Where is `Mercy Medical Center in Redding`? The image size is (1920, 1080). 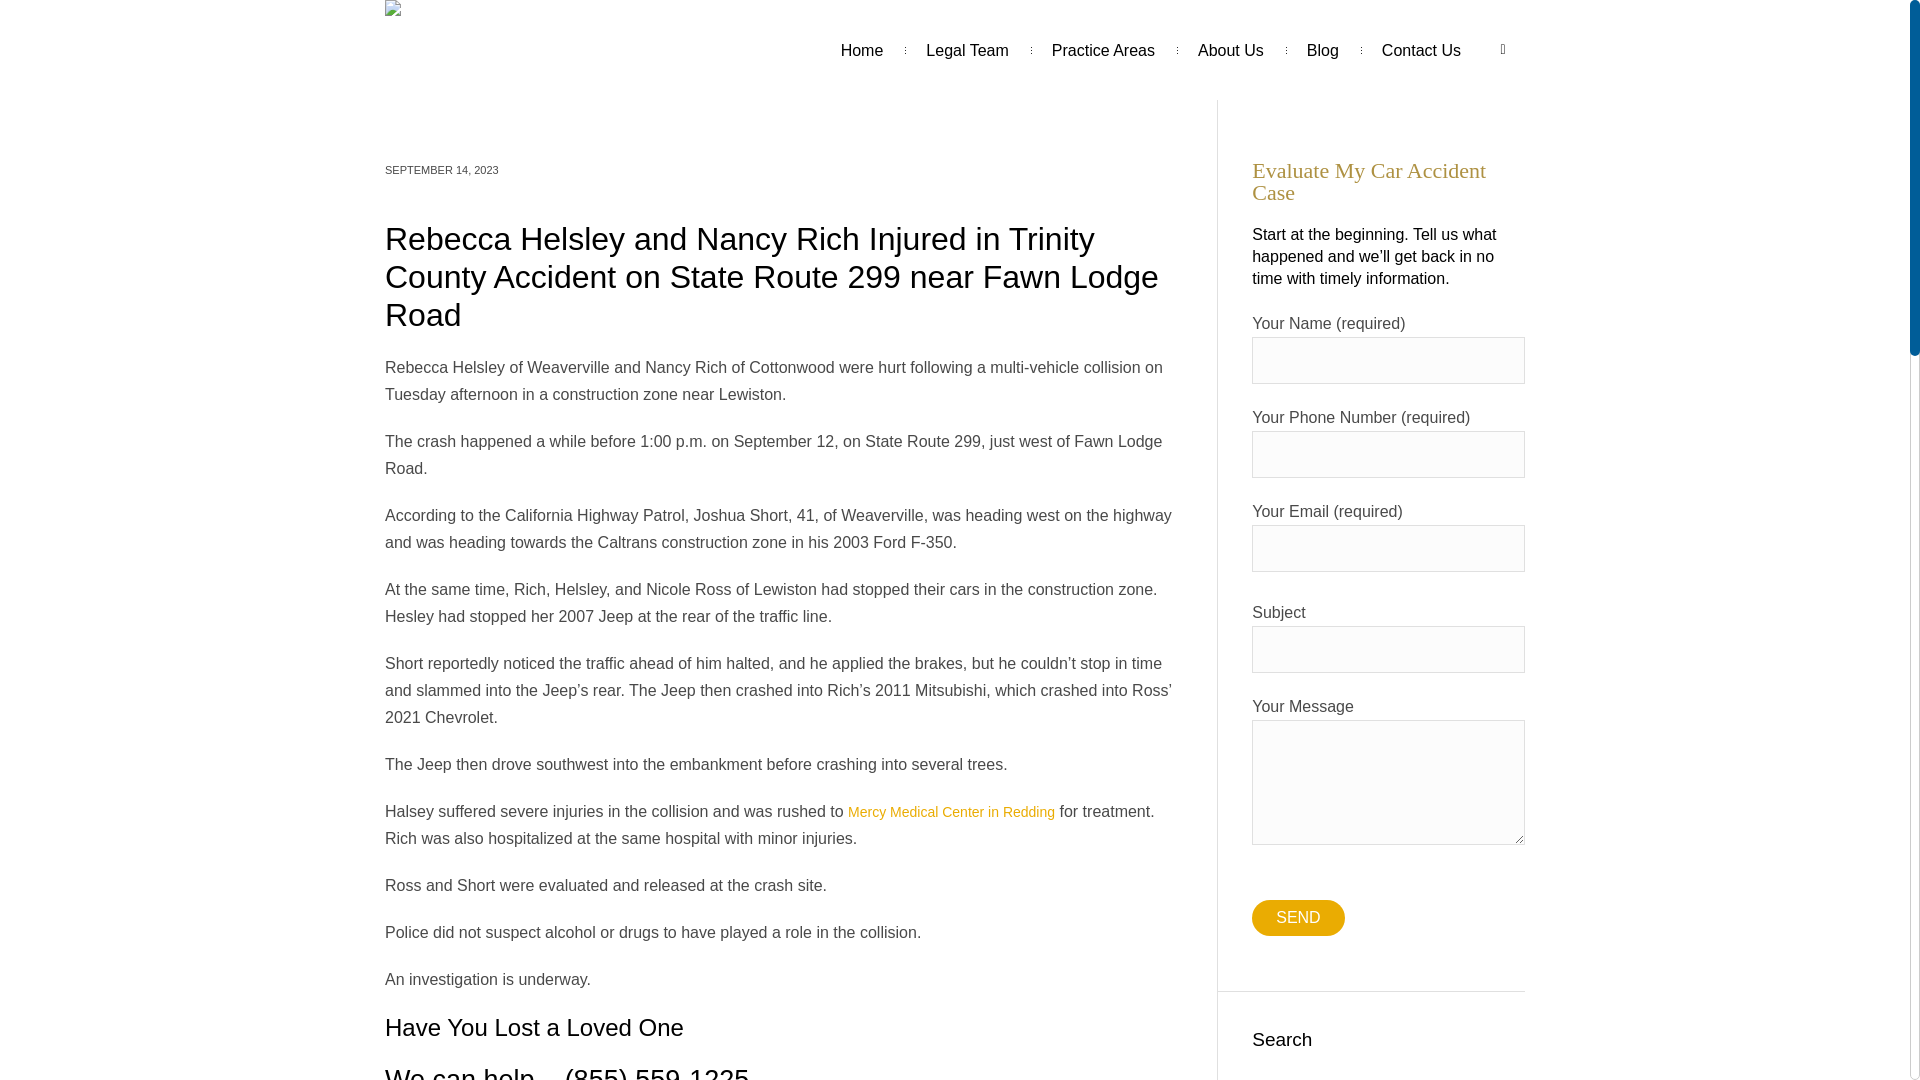 Mercy Medical Center in Redding is located at coordinates (951, 811).